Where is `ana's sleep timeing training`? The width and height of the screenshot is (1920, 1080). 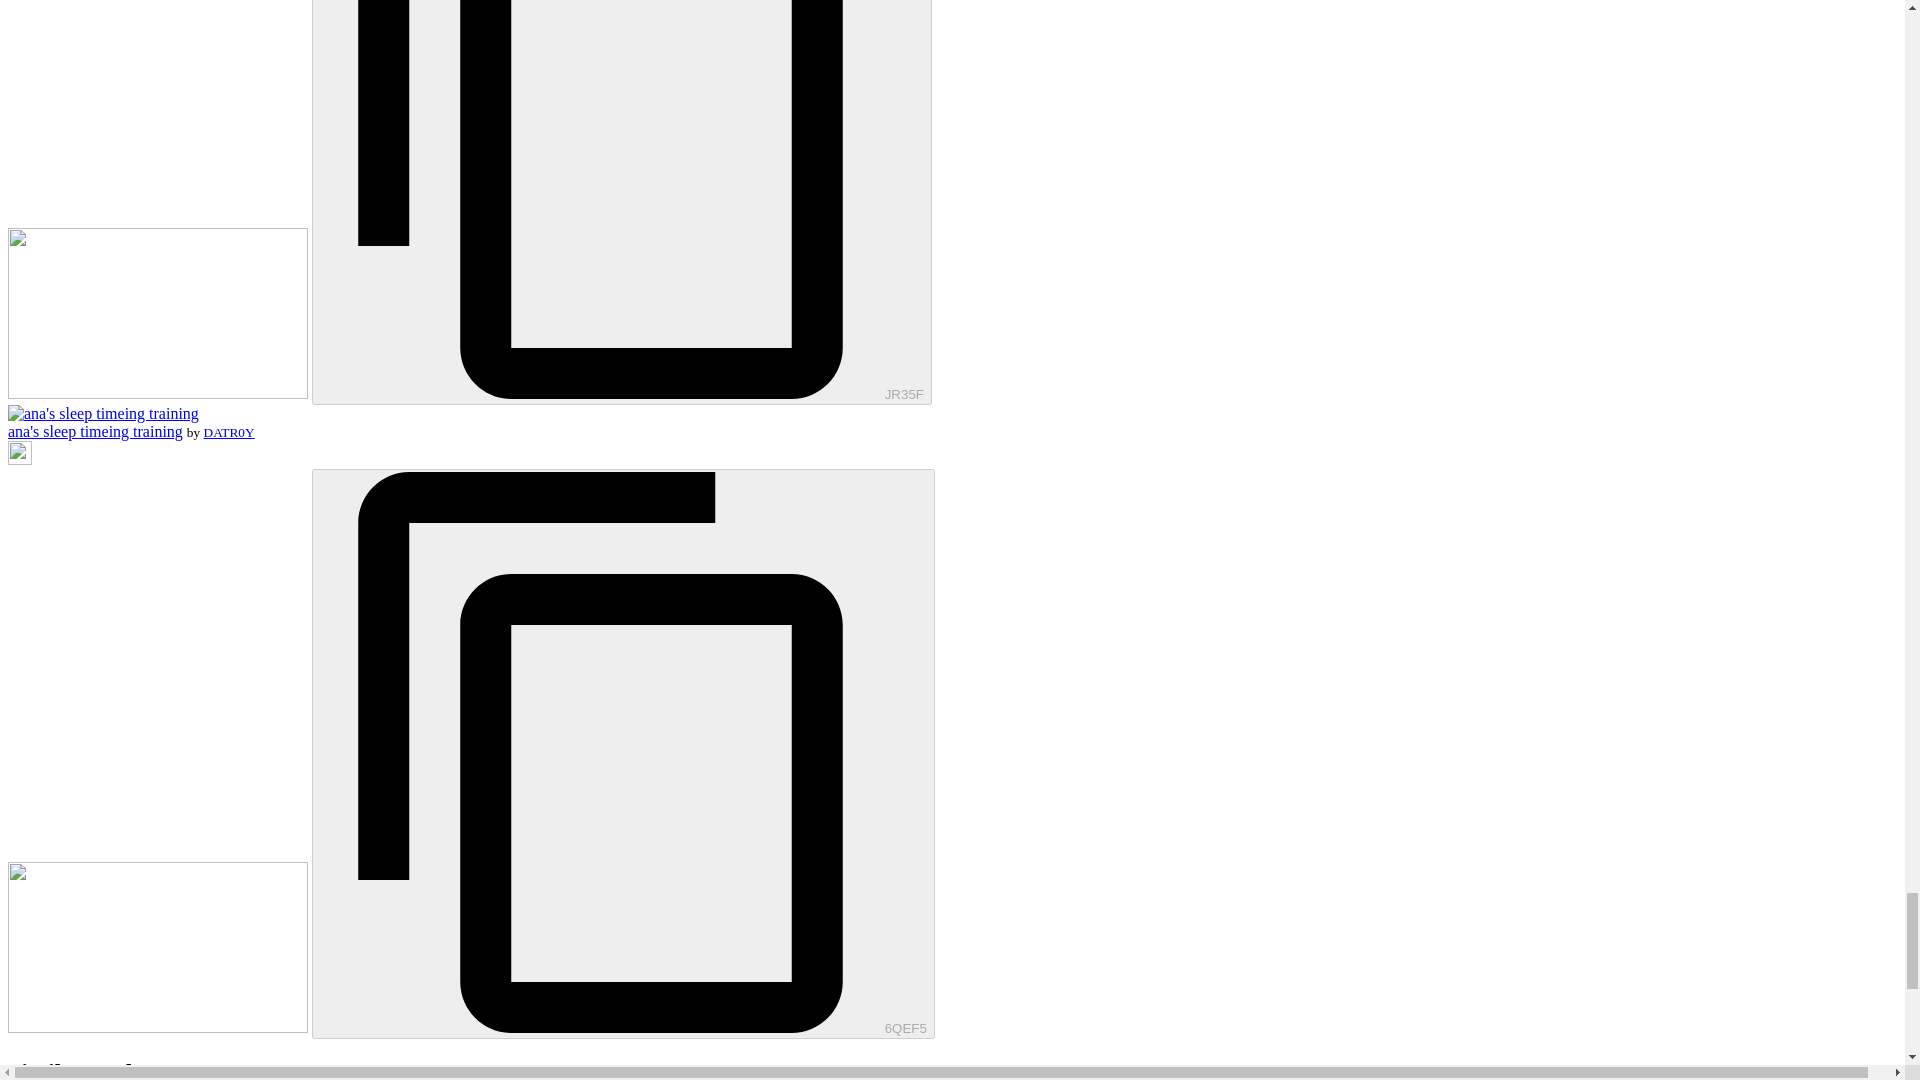 ana's sleep timeing training is located at coordinates (94, 431).